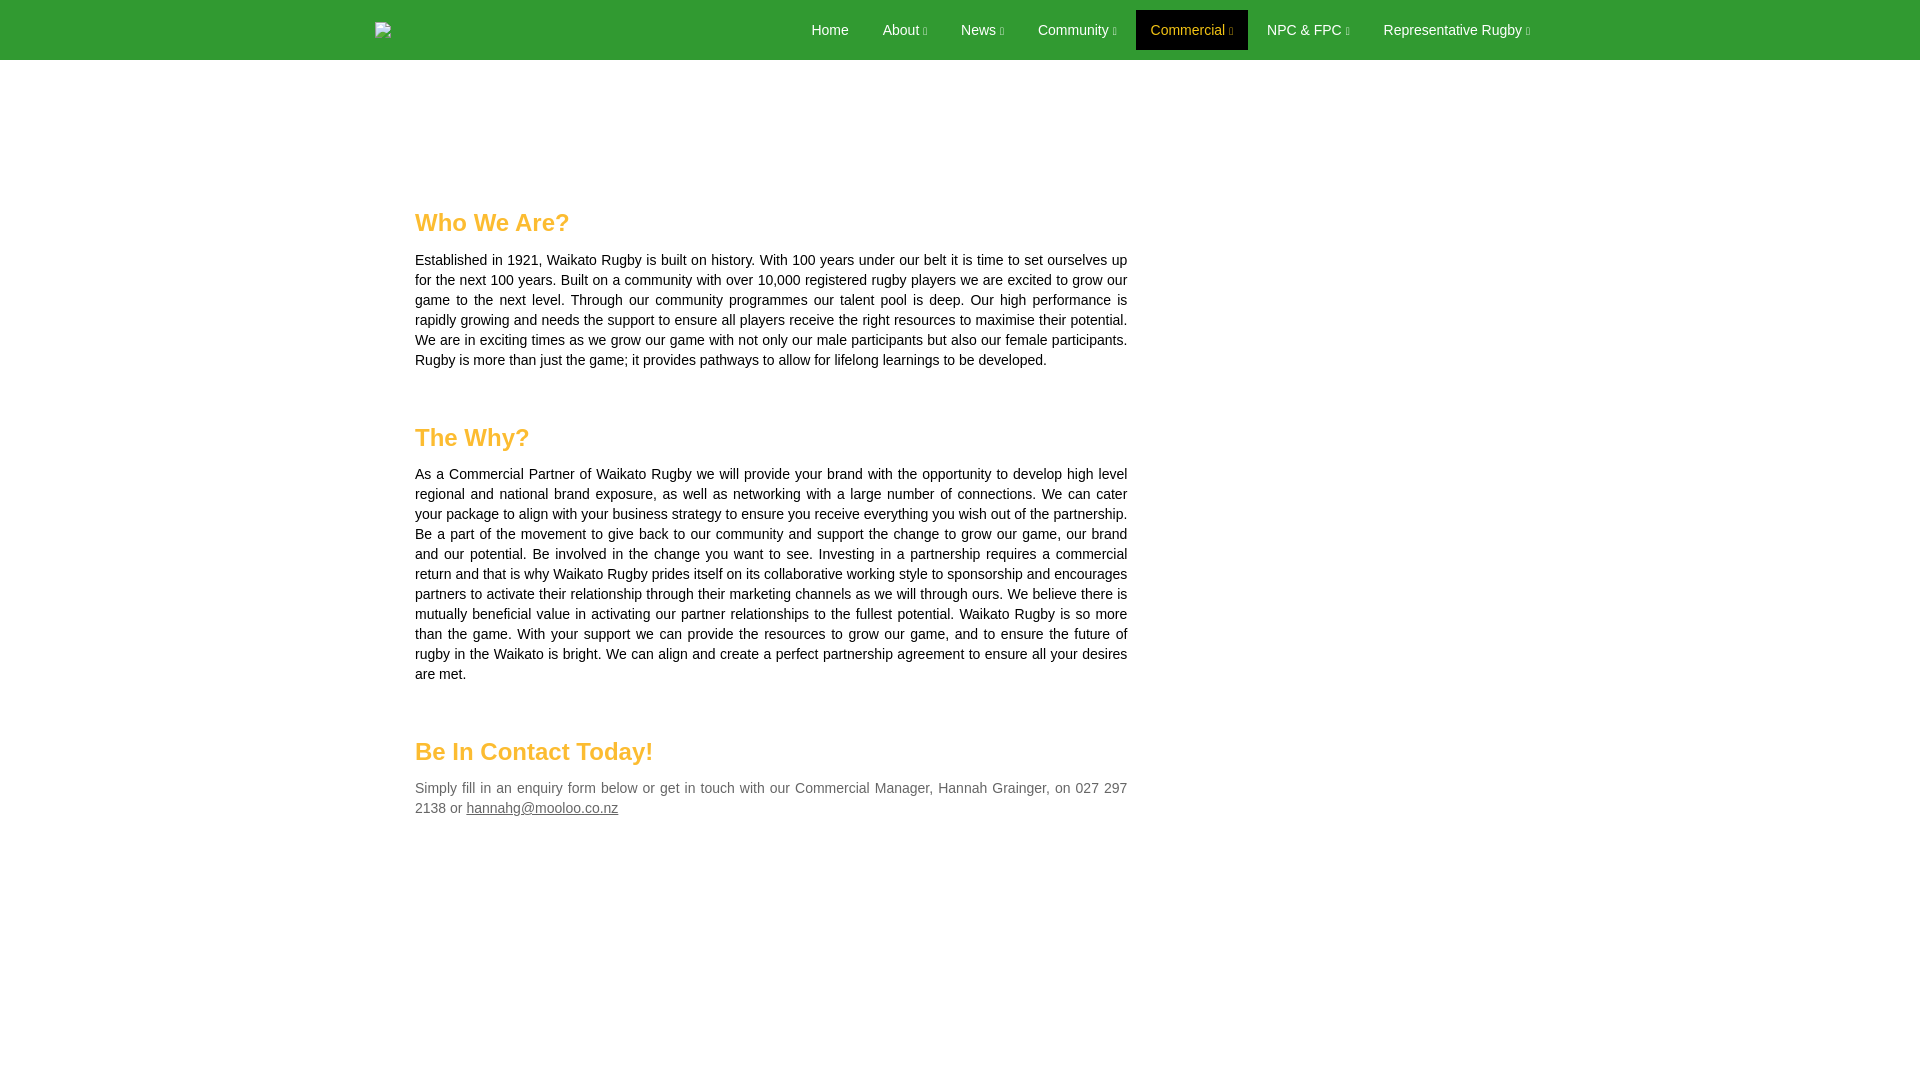 This screenshot has width=1920, height=1080. Describe the element at coordinates (829, 29) in the screenshot. I see `Home` at that location.